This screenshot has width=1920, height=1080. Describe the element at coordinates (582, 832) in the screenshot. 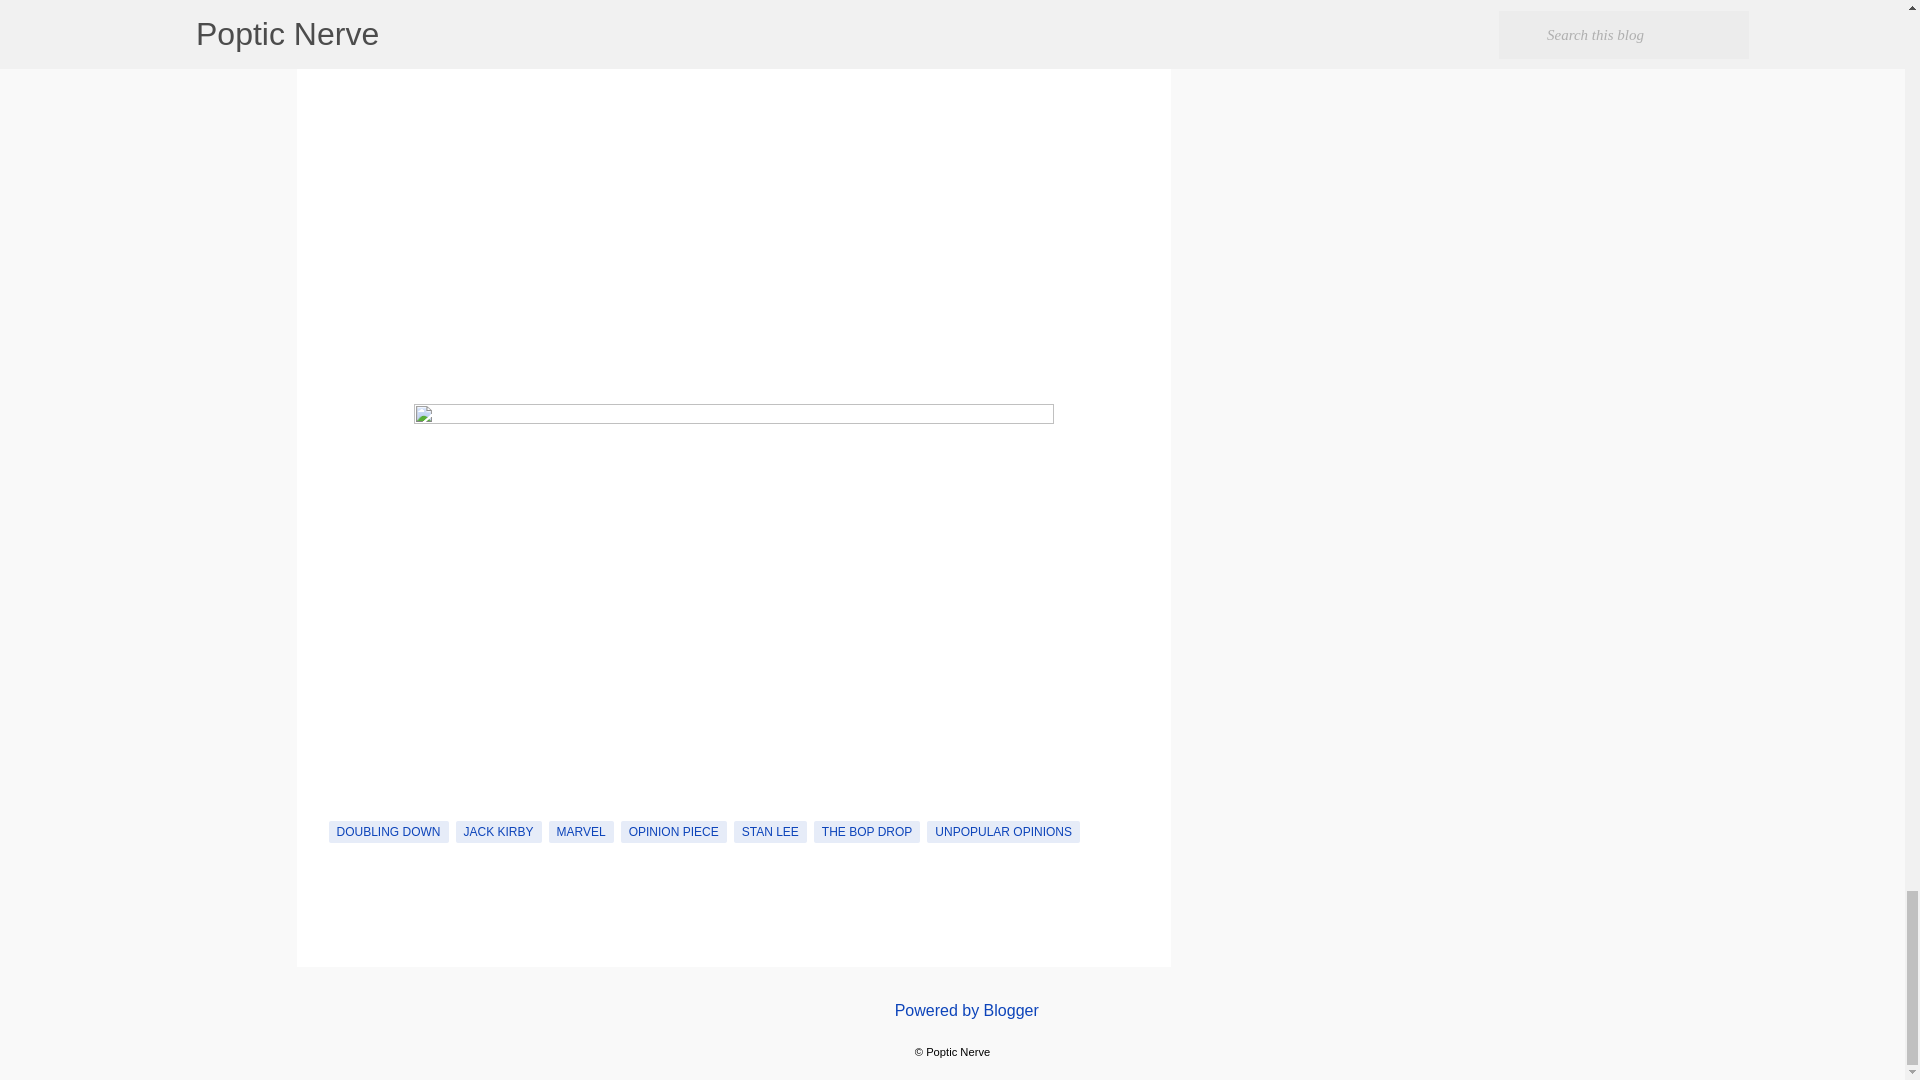

I see `MARVEL` at that location.